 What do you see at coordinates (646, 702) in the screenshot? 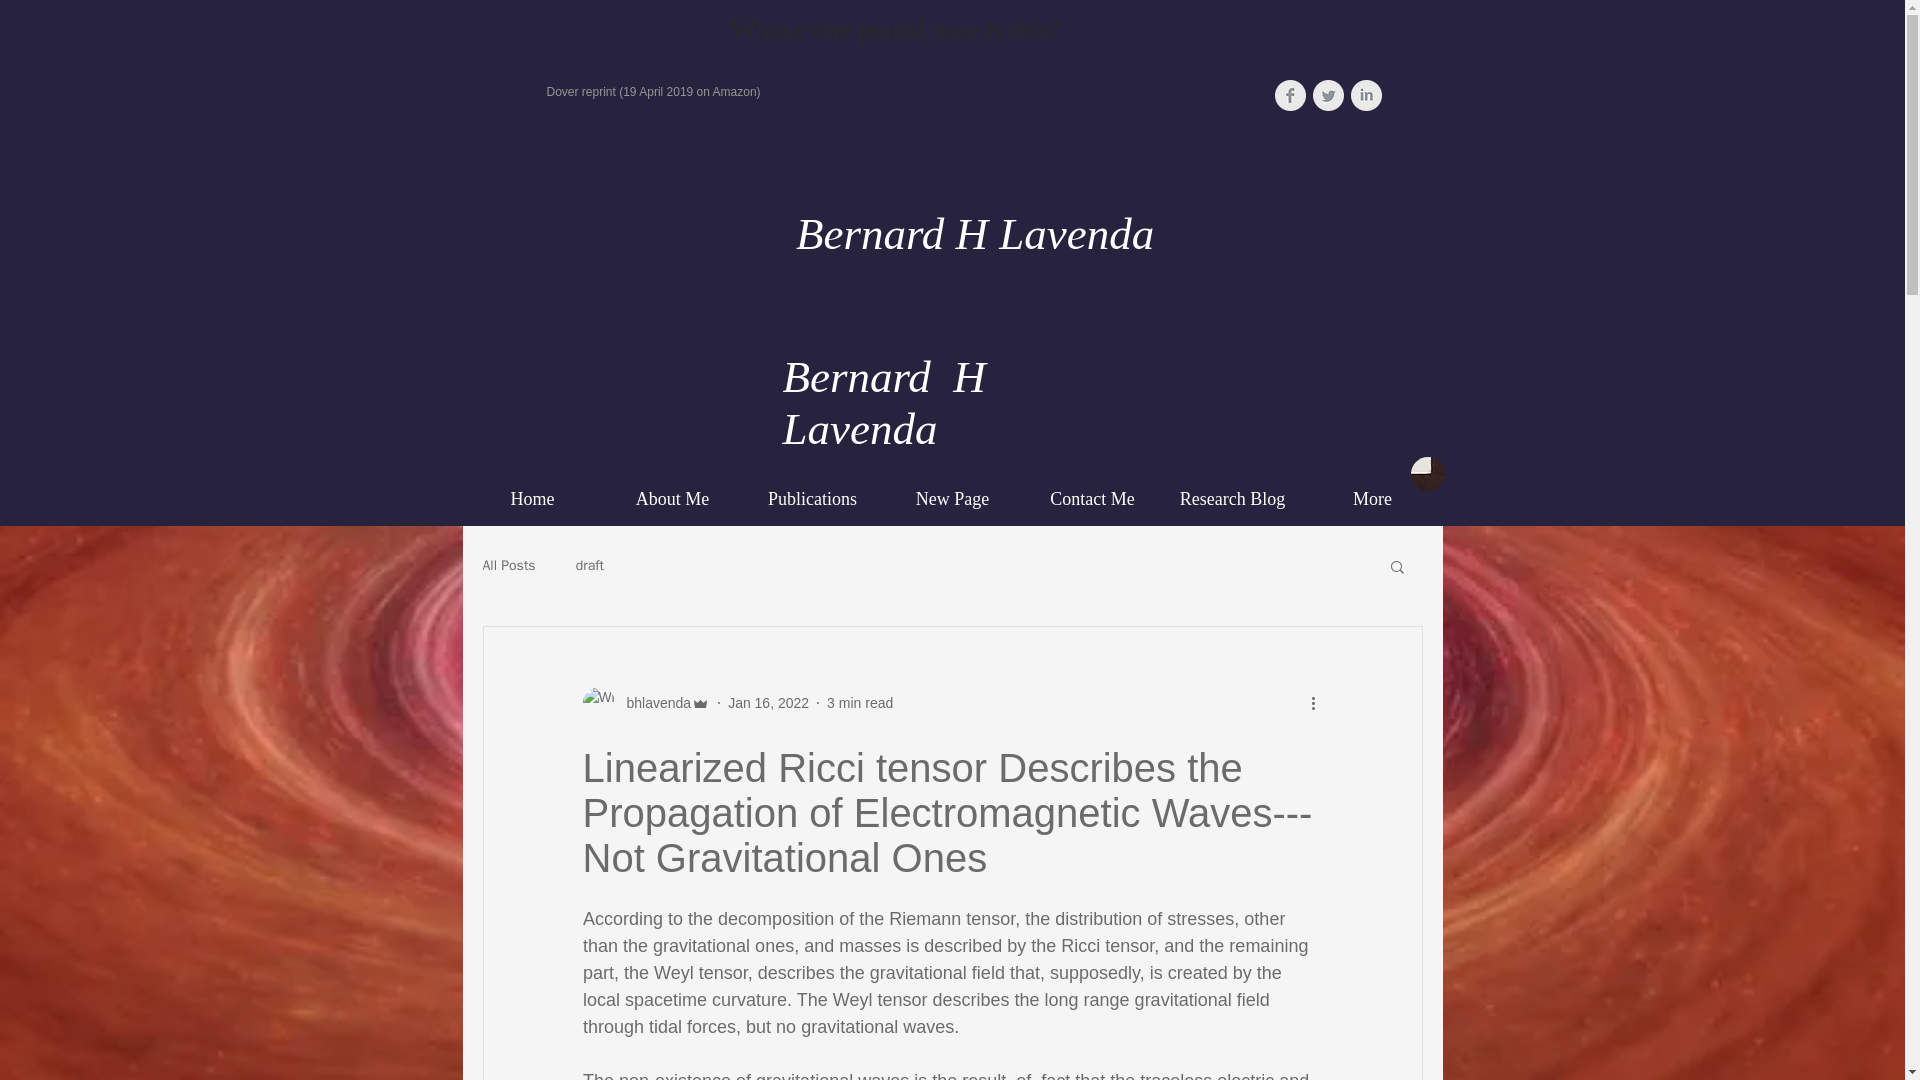
I see `bhlavenda` at bounding box center [646, 702].